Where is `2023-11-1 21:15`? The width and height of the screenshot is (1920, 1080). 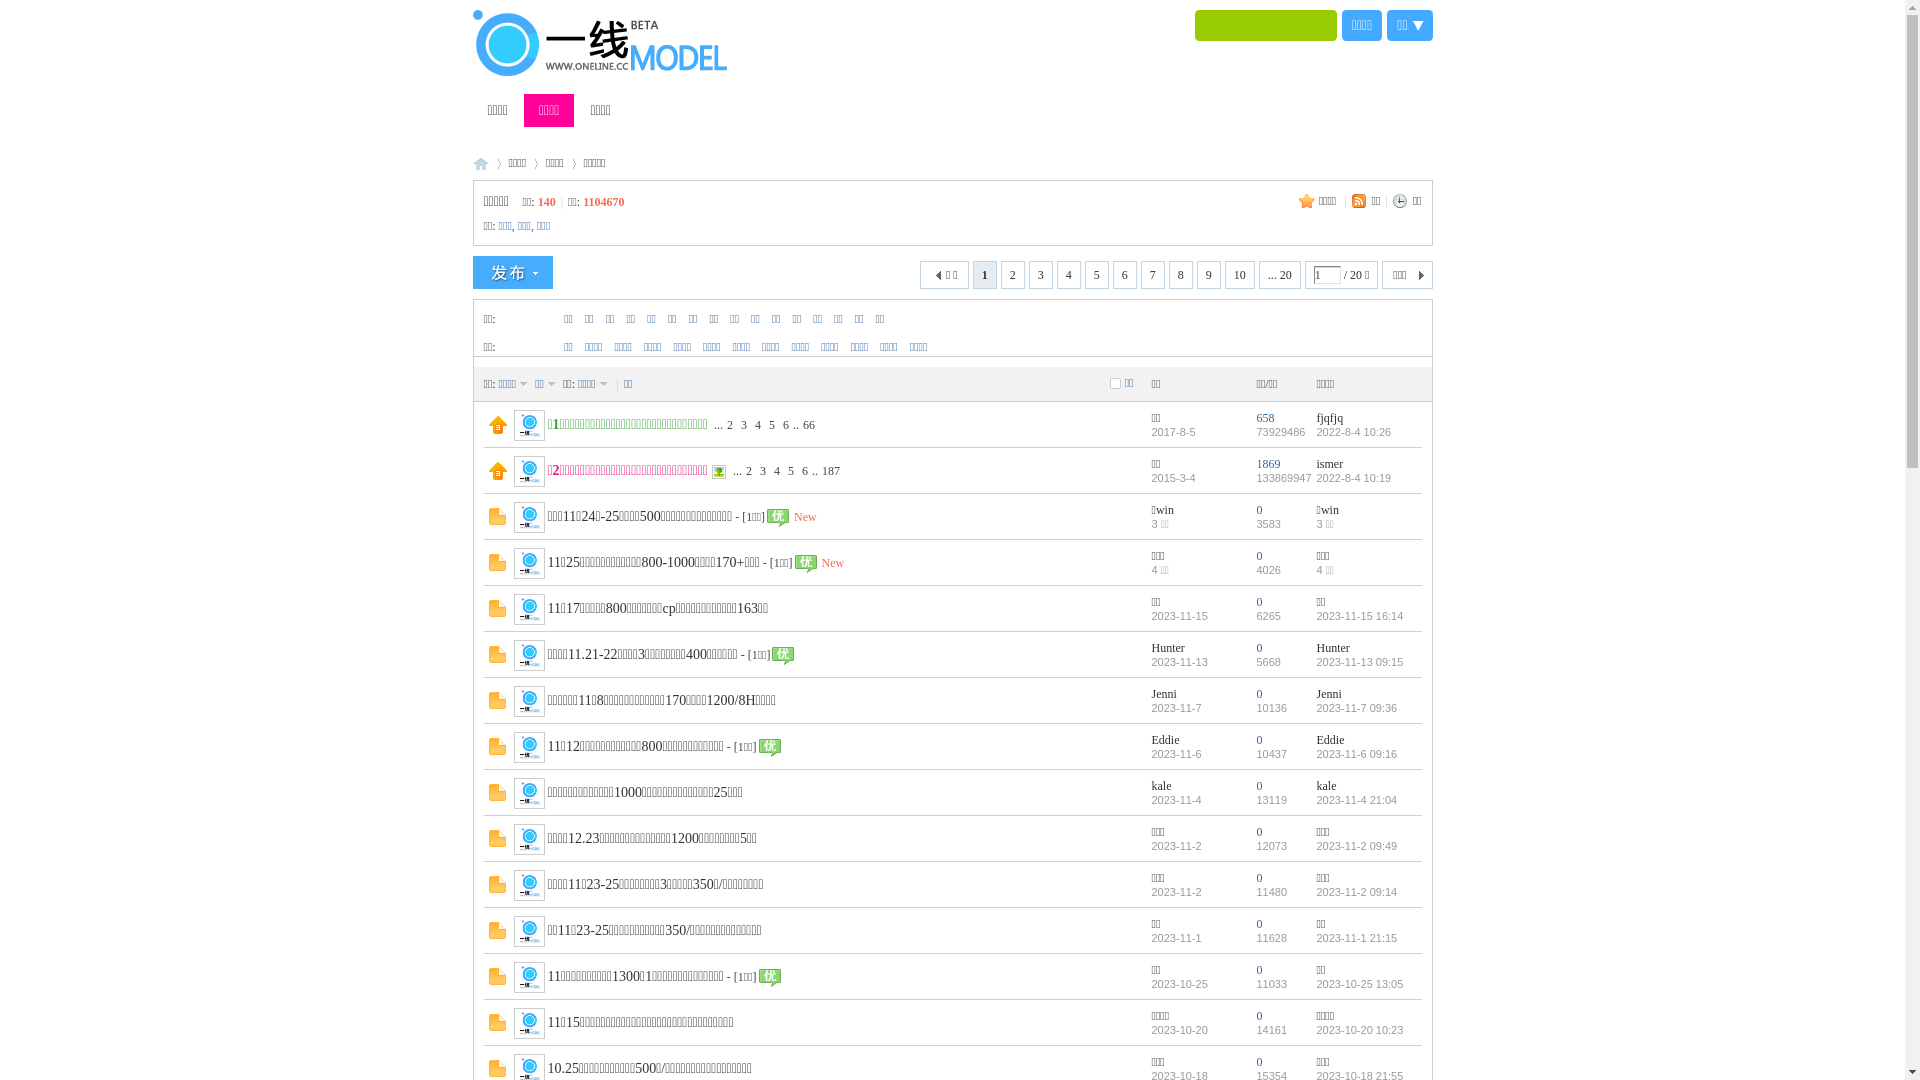
2023-11-1 21:15 is located at coordinates (1356, 938).